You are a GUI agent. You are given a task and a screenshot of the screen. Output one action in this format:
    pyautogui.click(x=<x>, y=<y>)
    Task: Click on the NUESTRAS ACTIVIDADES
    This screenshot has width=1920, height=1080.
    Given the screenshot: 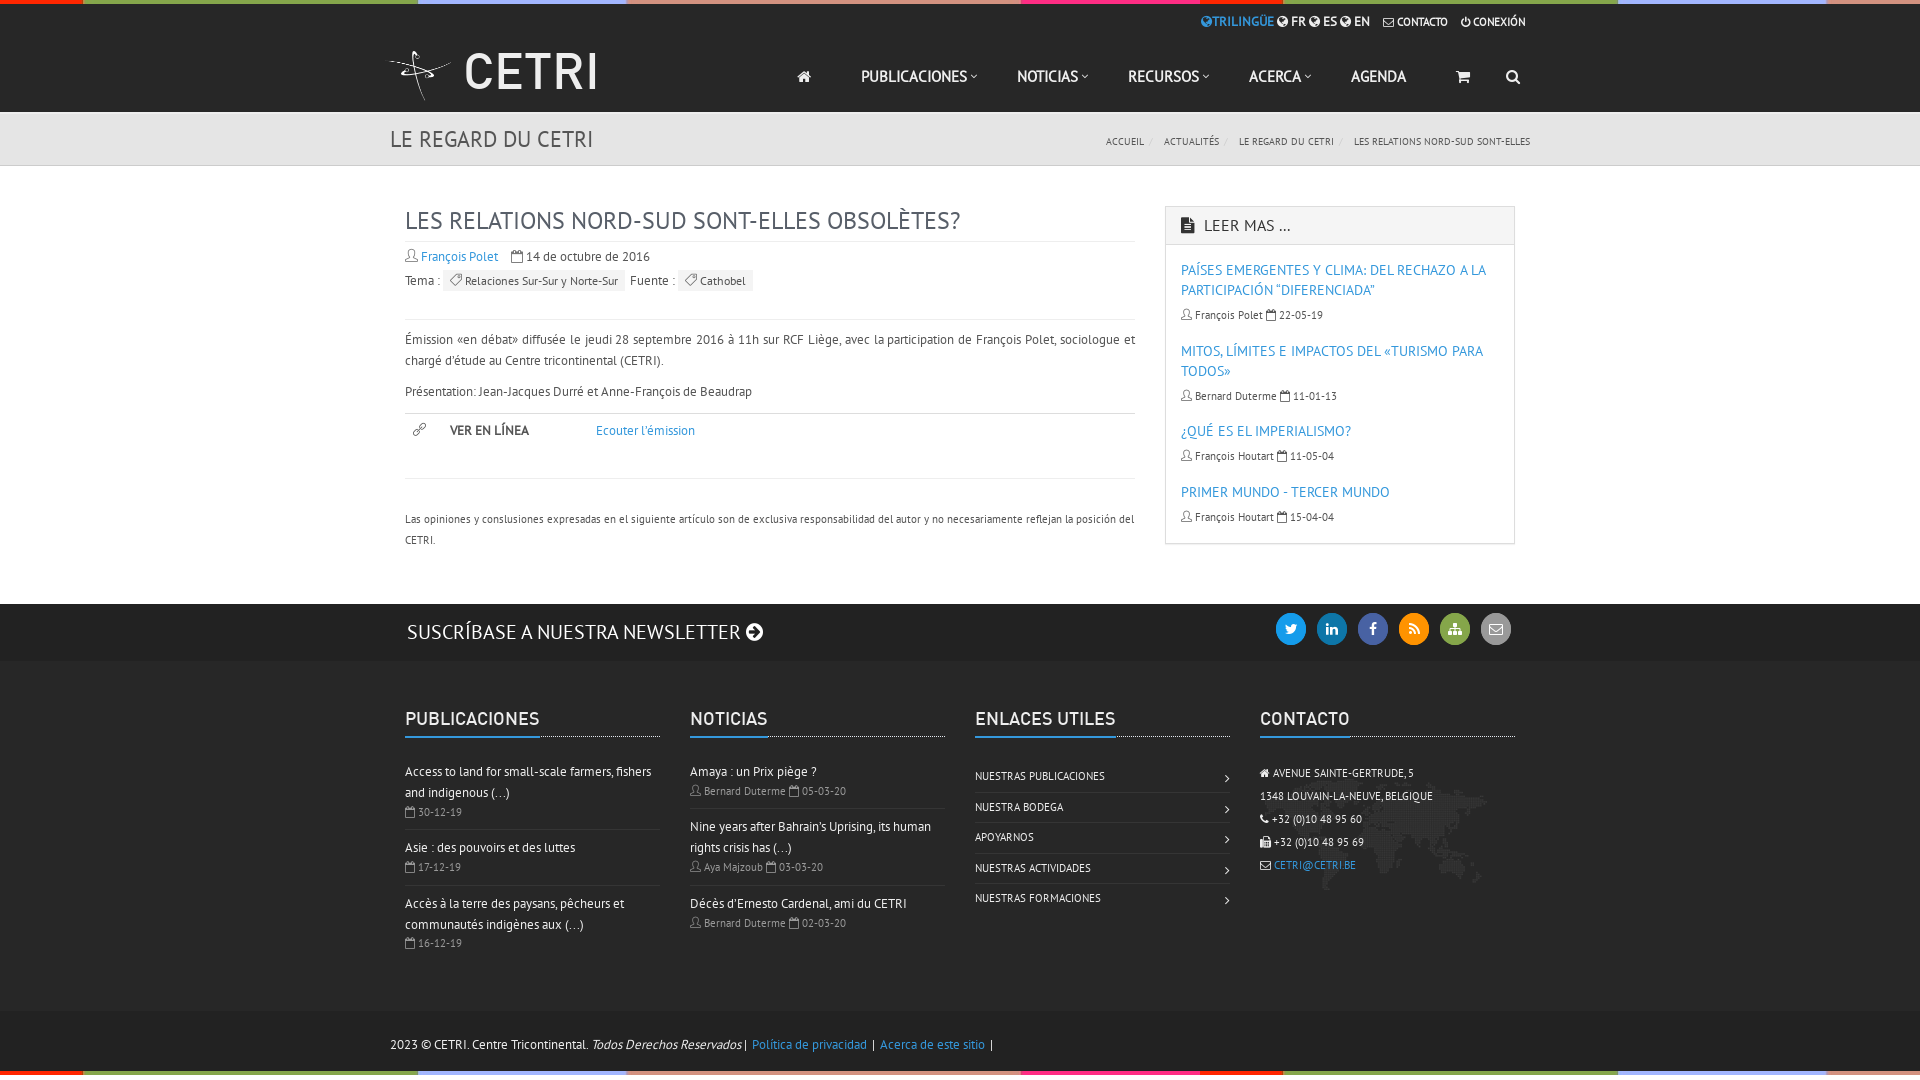 What is the action you would take?
    pyautogui.click(x=1033, y=869)
    